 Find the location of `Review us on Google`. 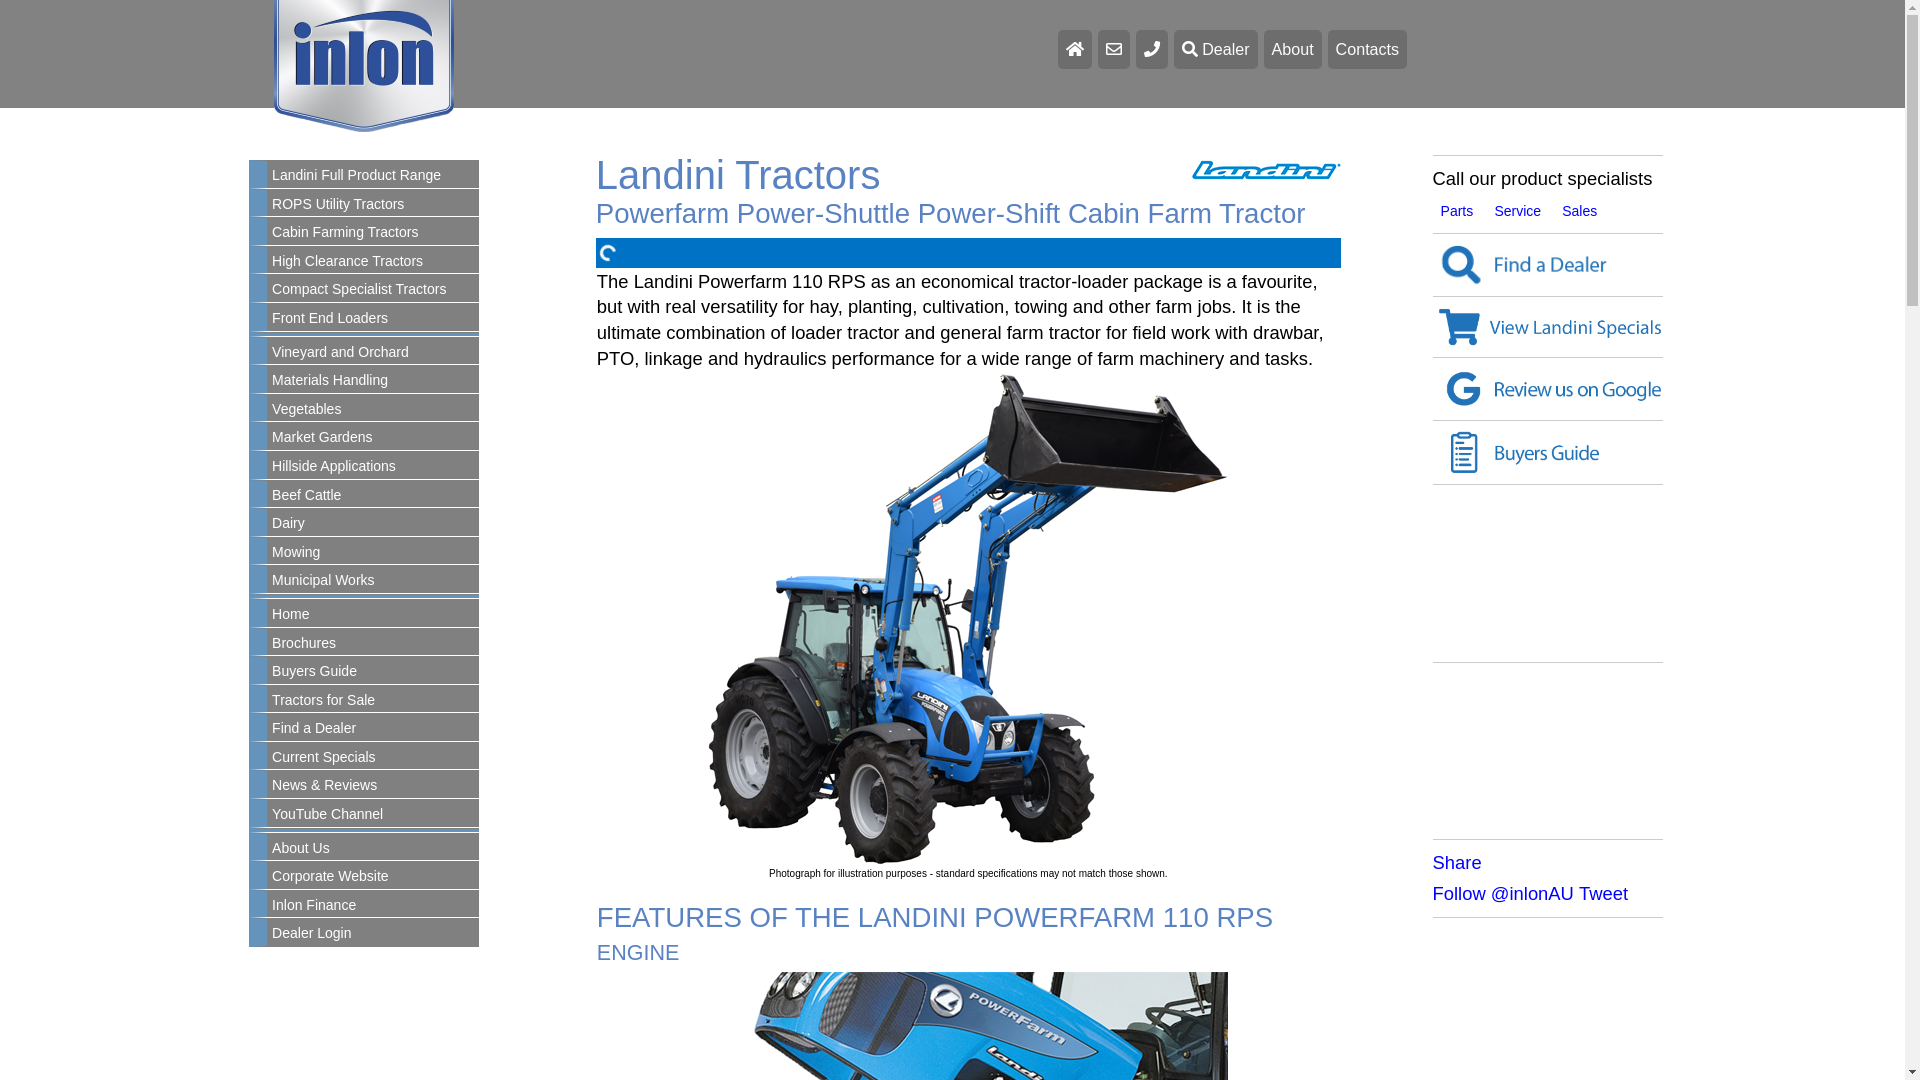

Review us on Google is located at coordinates (1548, 389).